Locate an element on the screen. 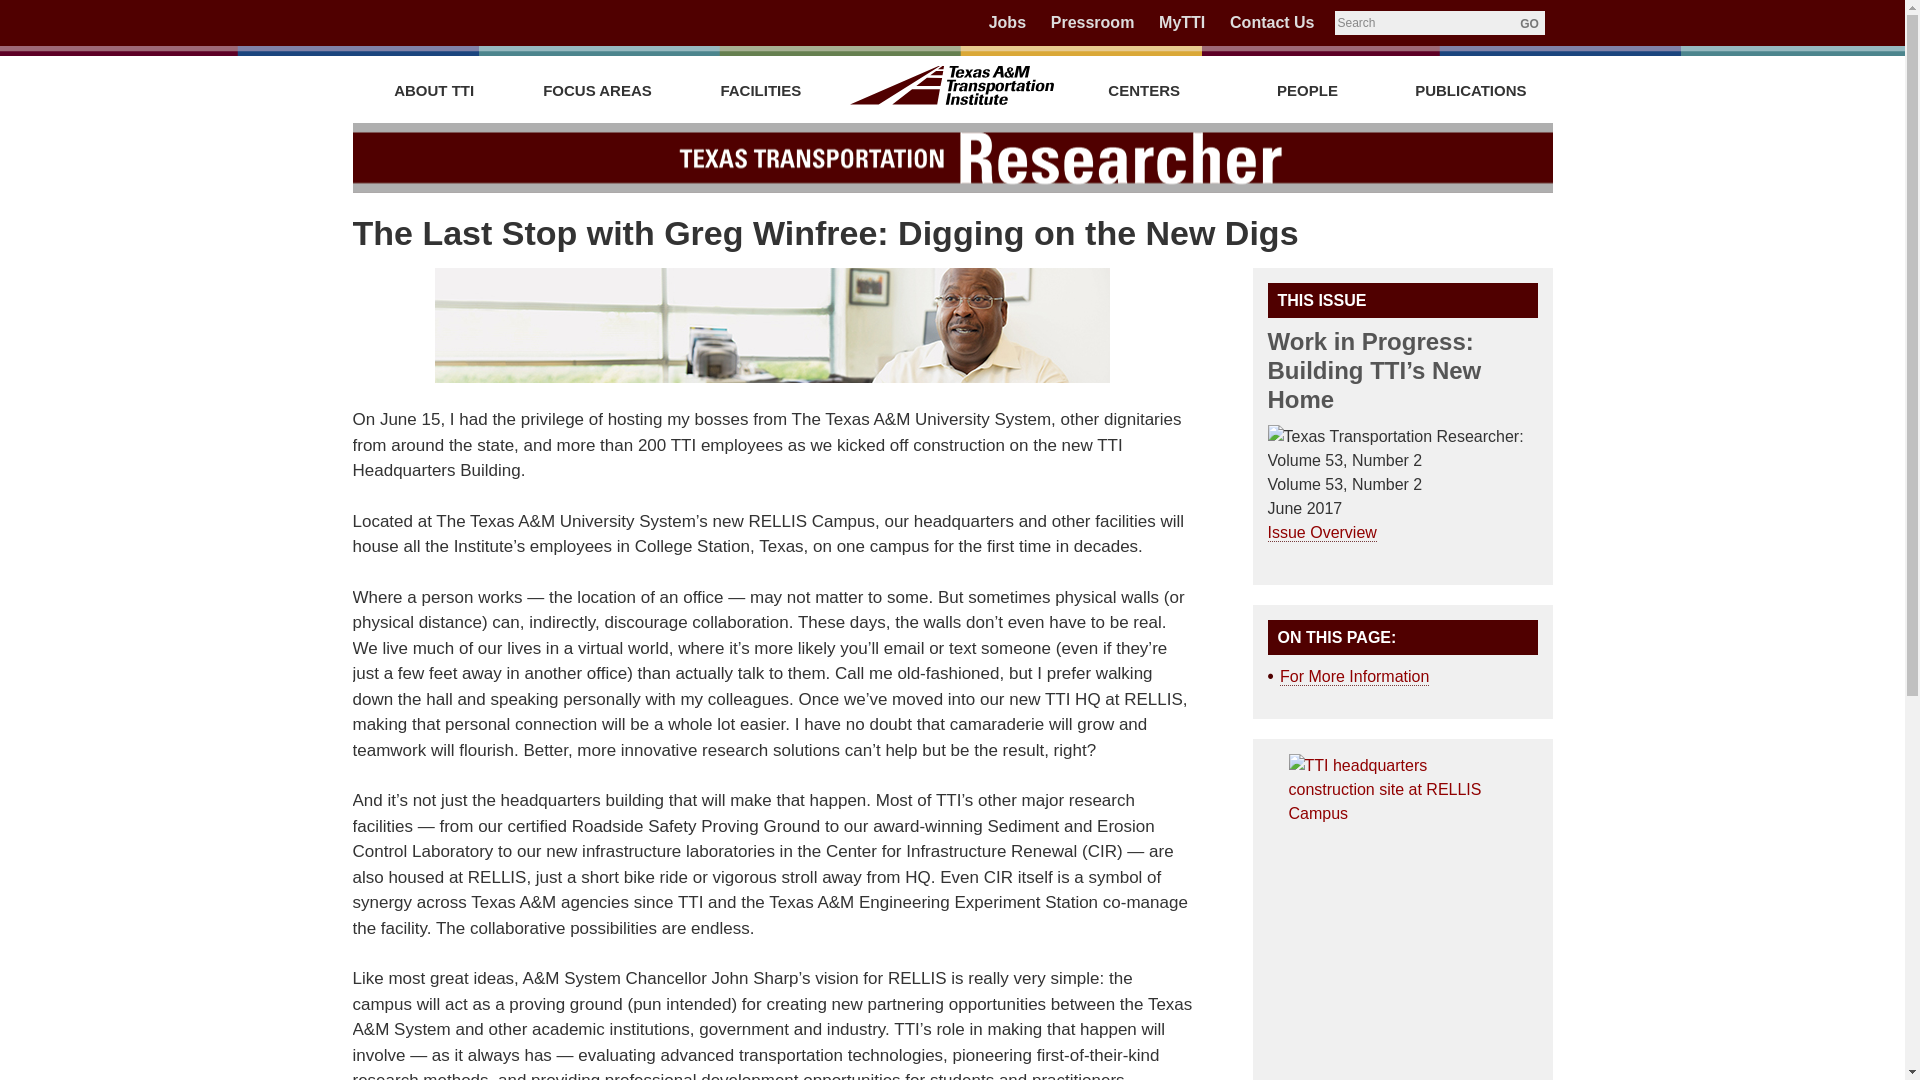 This screenshot has width=1920, height=1080. FACILITIES is located at coordinates (760, 90).